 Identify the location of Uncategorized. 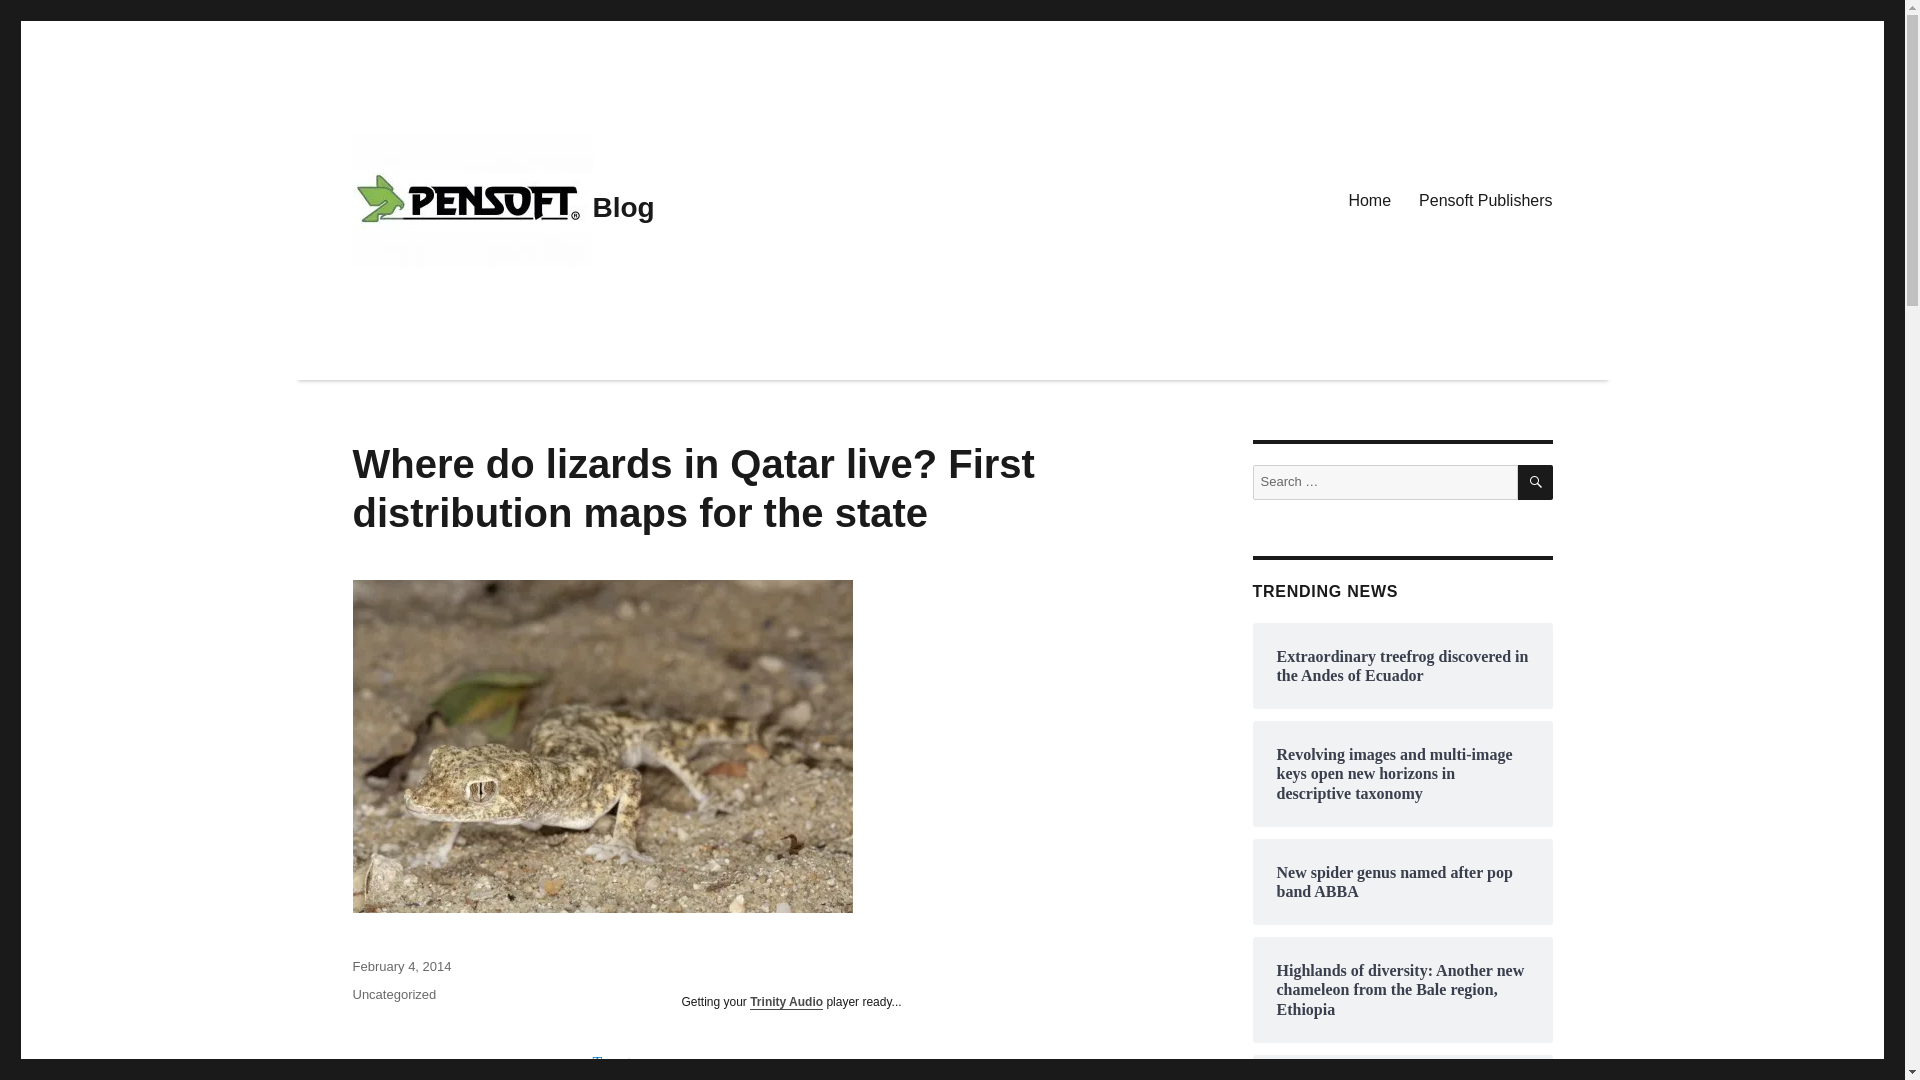
(393, 994).